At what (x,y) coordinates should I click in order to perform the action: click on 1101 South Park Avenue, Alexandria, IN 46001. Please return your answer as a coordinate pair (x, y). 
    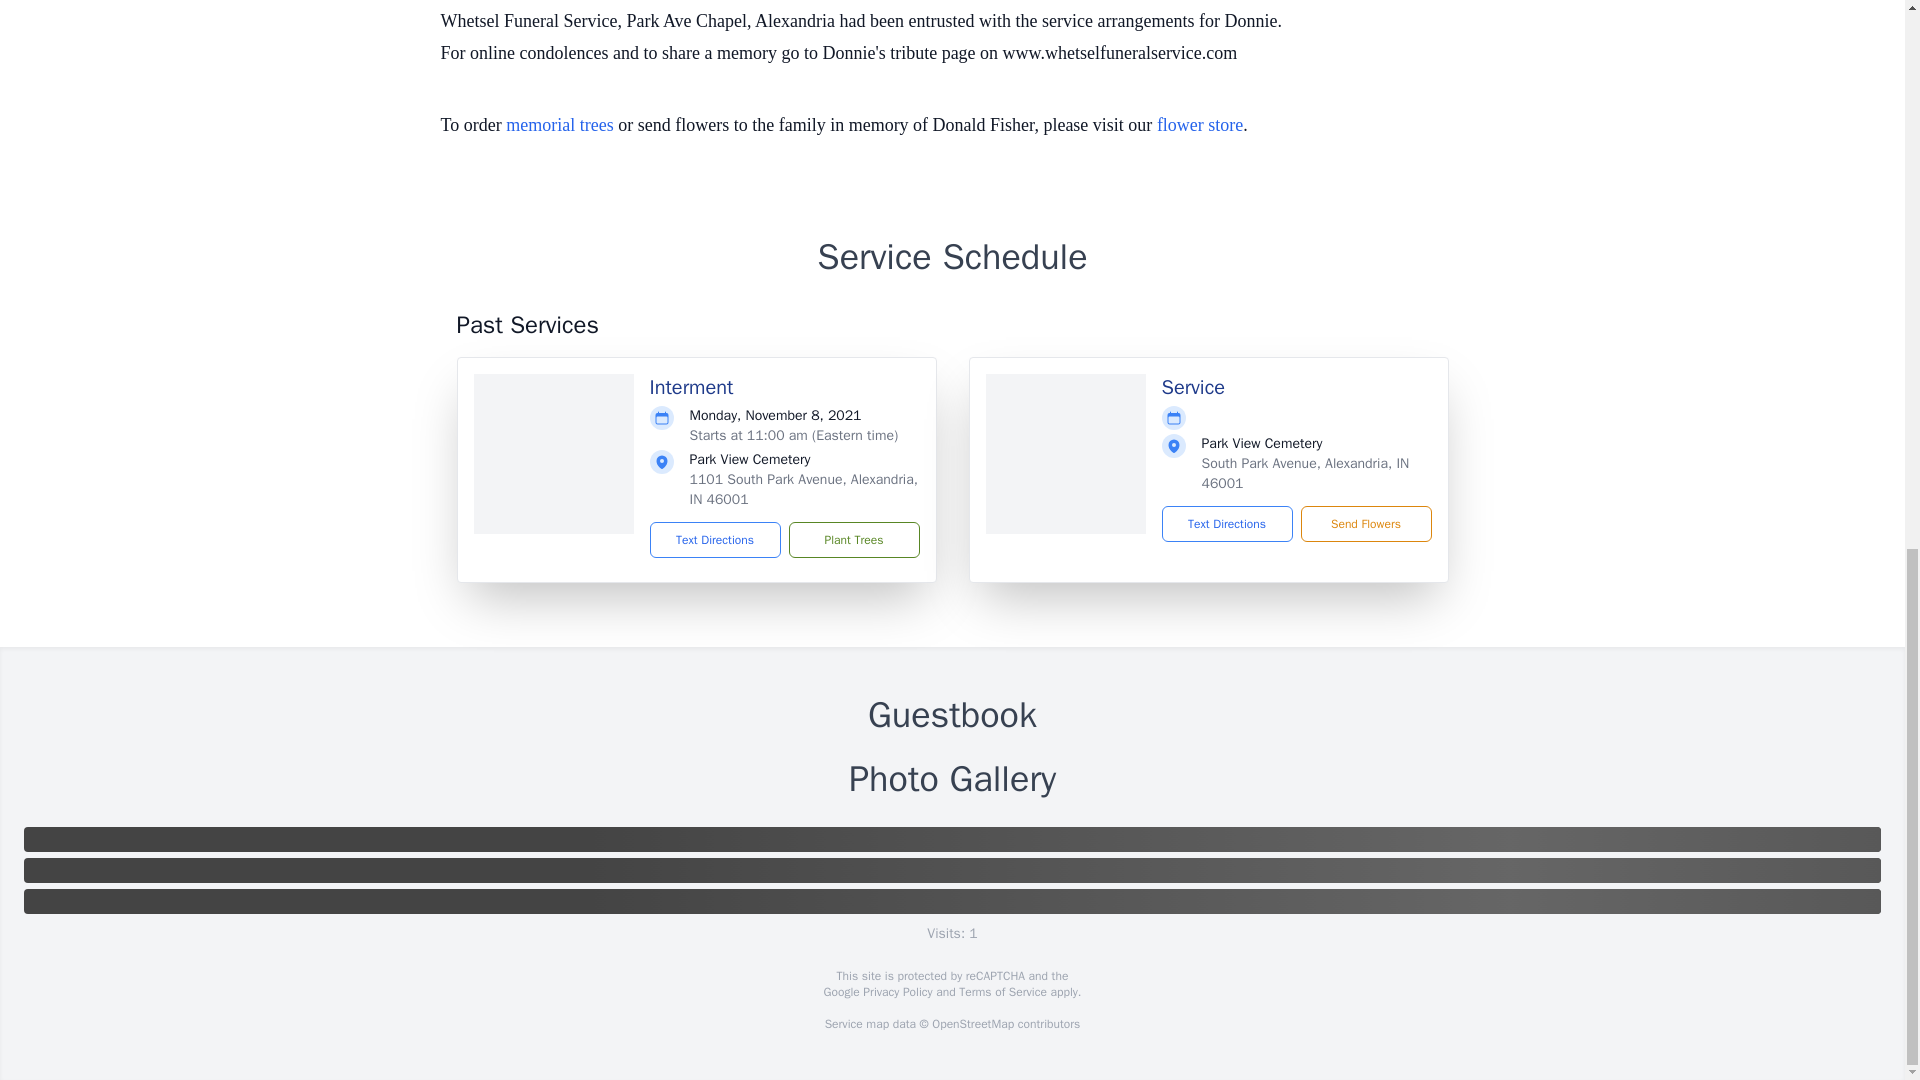
    Looking at the image, I should click on (803, 488).